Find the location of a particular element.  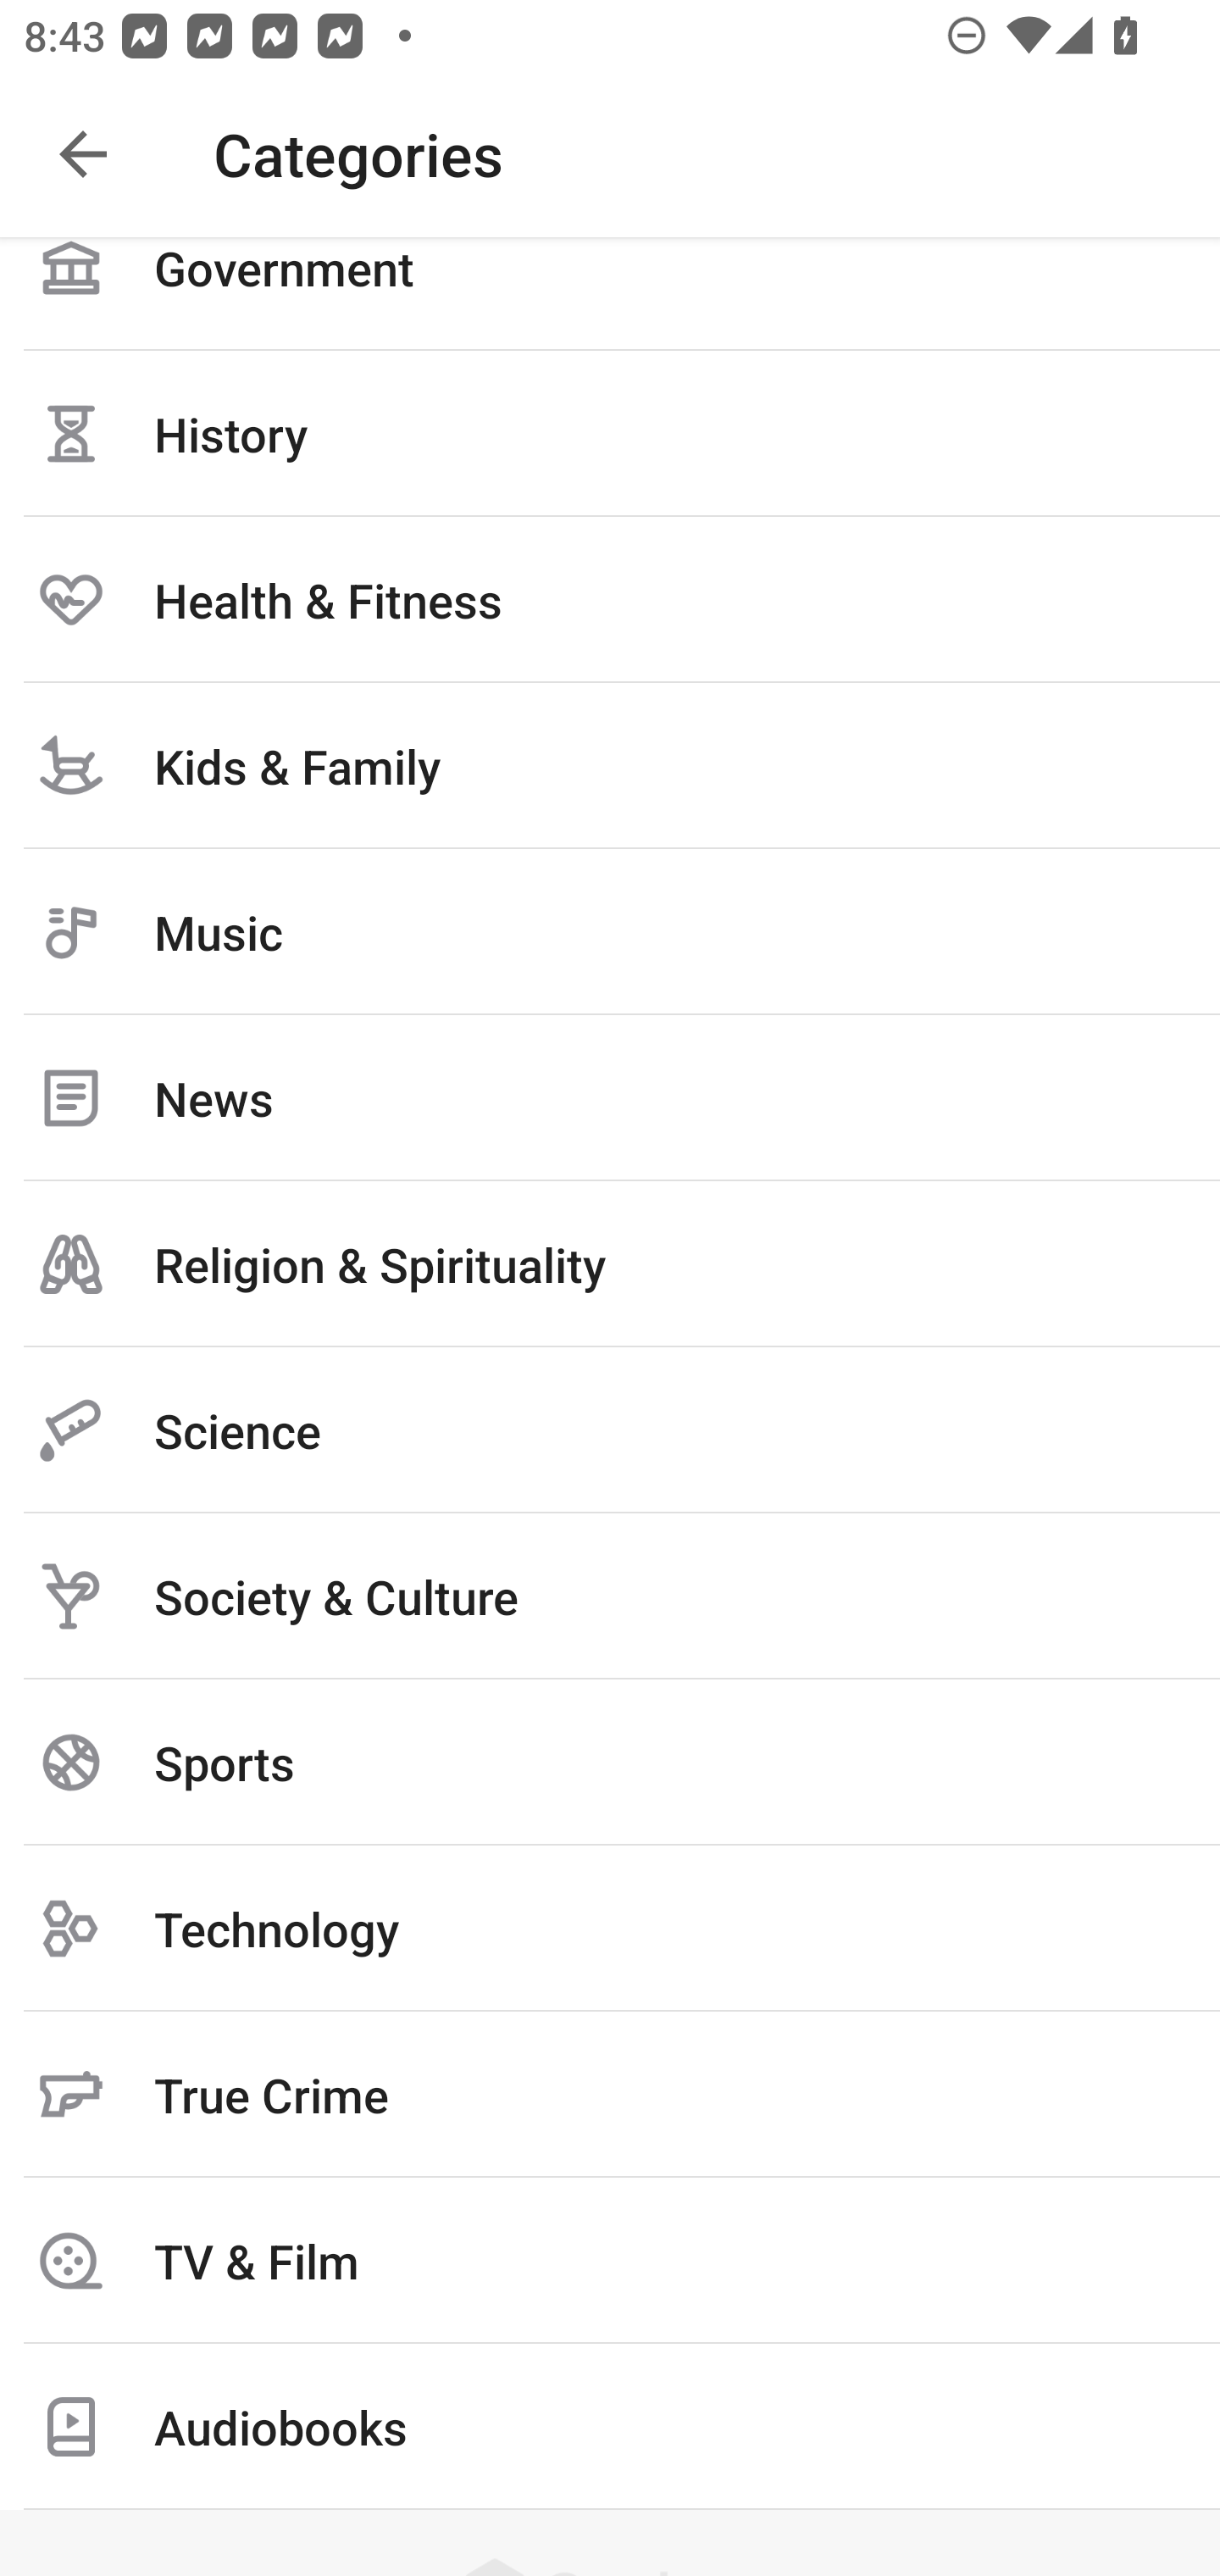

True Crime is located at coordinates (610, 2094).